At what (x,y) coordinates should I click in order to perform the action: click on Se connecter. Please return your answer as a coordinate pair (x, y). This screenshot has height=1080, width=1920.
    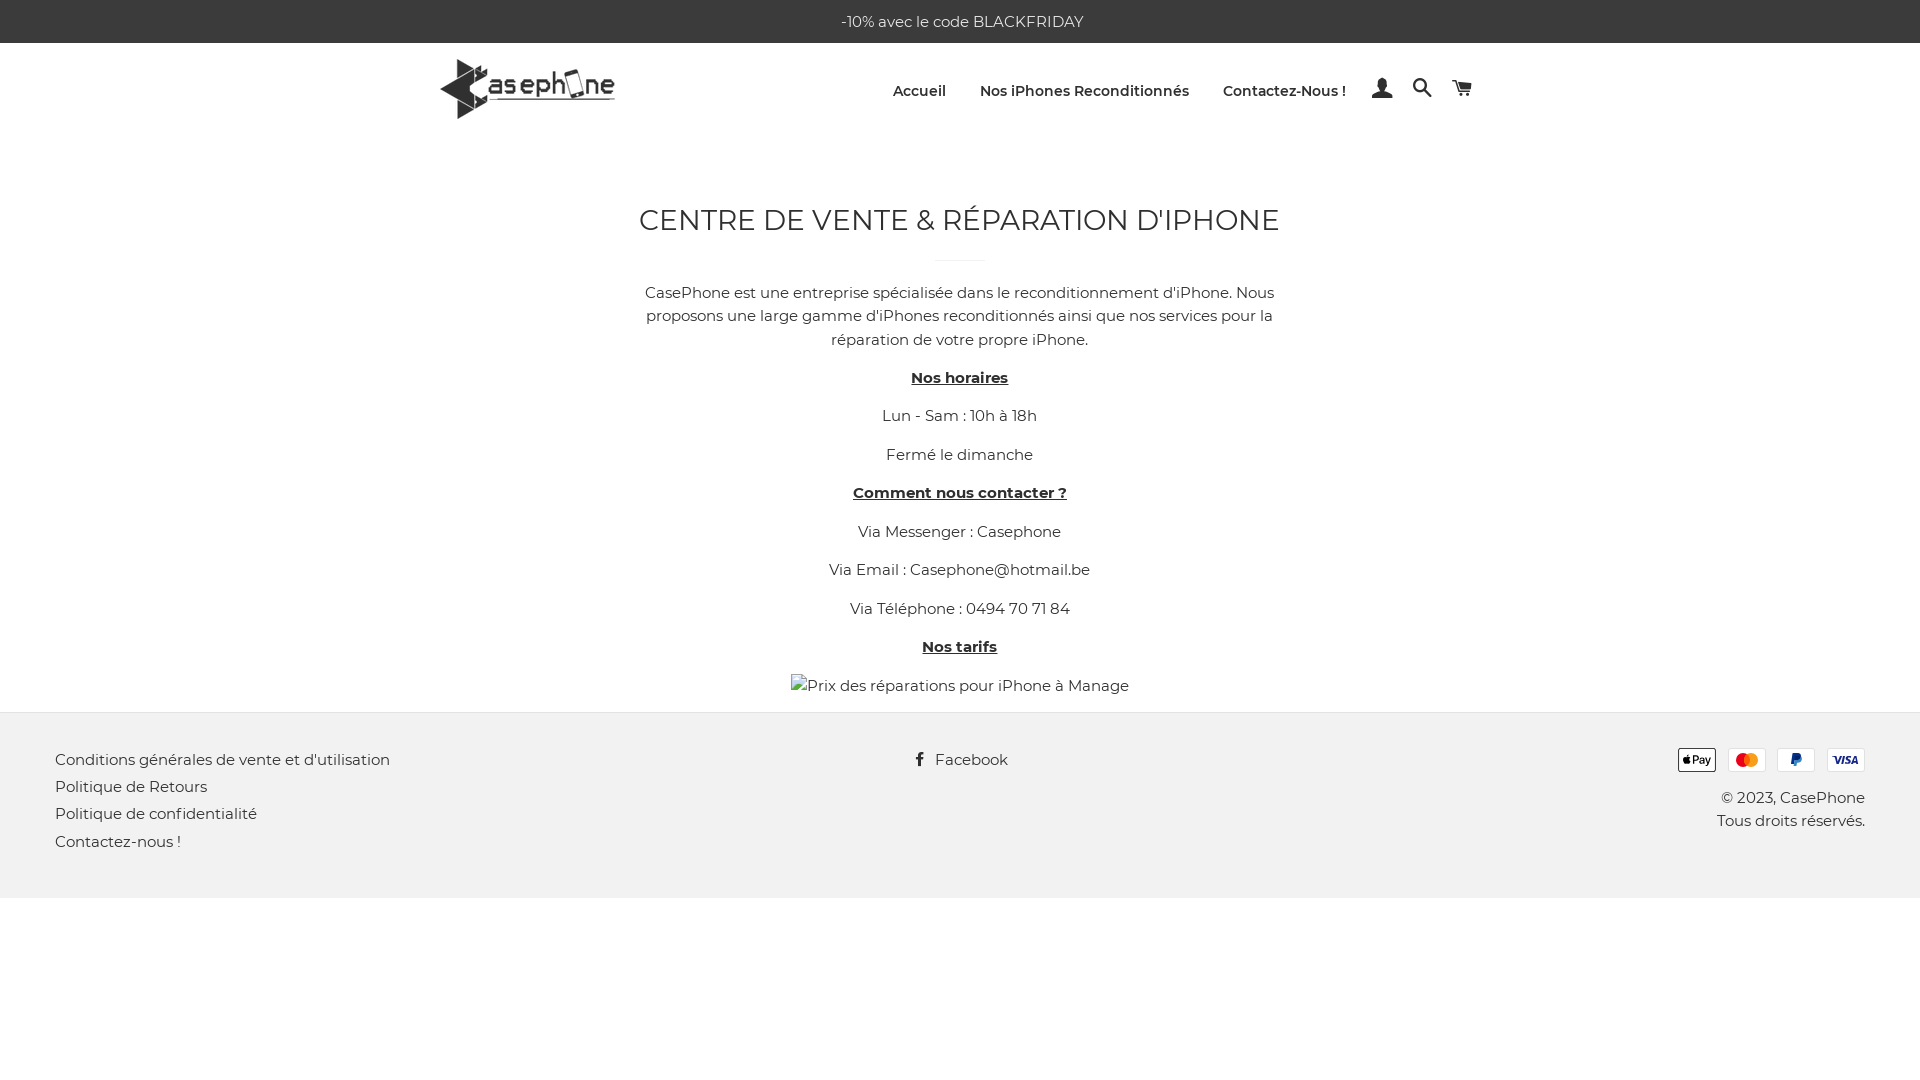
    Looking at the image, I should click on (1383, 89).